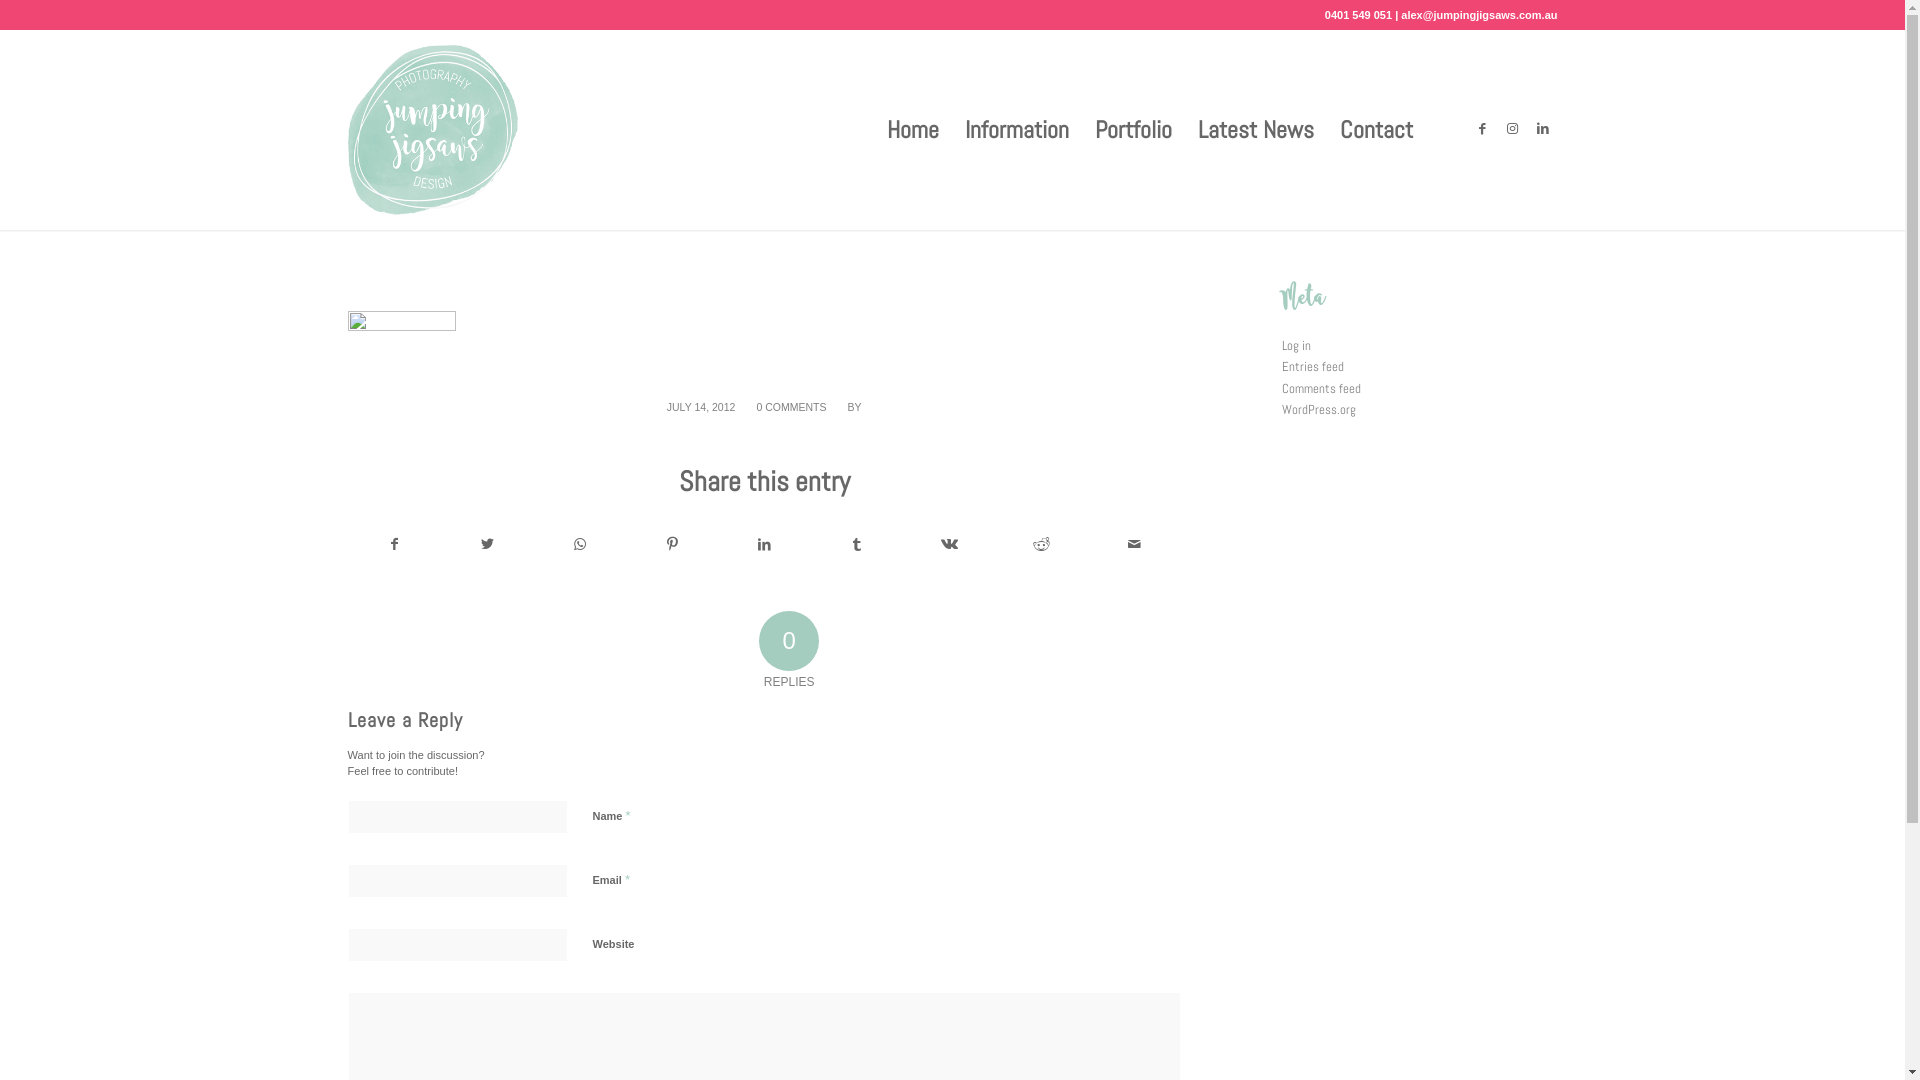 The image size is (1920, 1080). What do you see at coordinates (1322, 388) in the screenshot?
I see `Comments feed` at bounding box center [1322, 388].